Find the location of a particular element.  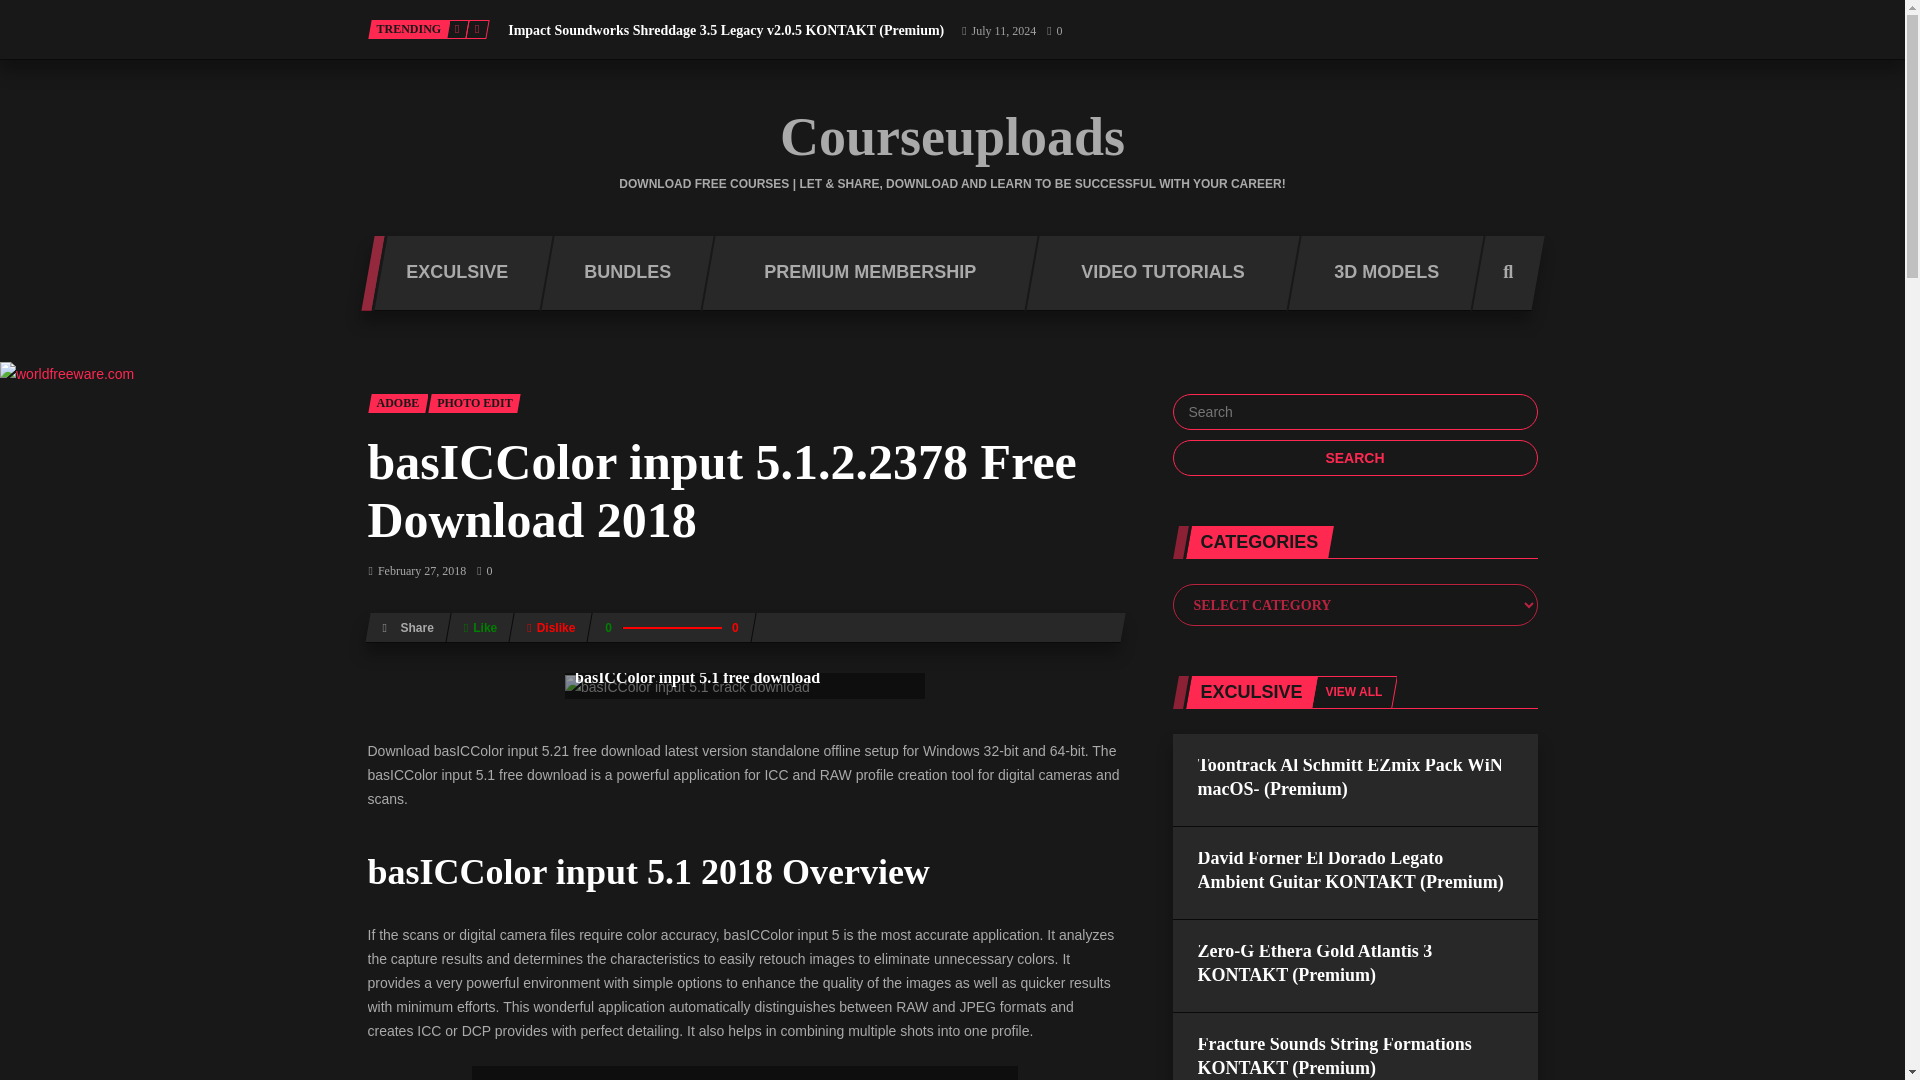

Video Tutorials is located at coordinates (1156, 274).